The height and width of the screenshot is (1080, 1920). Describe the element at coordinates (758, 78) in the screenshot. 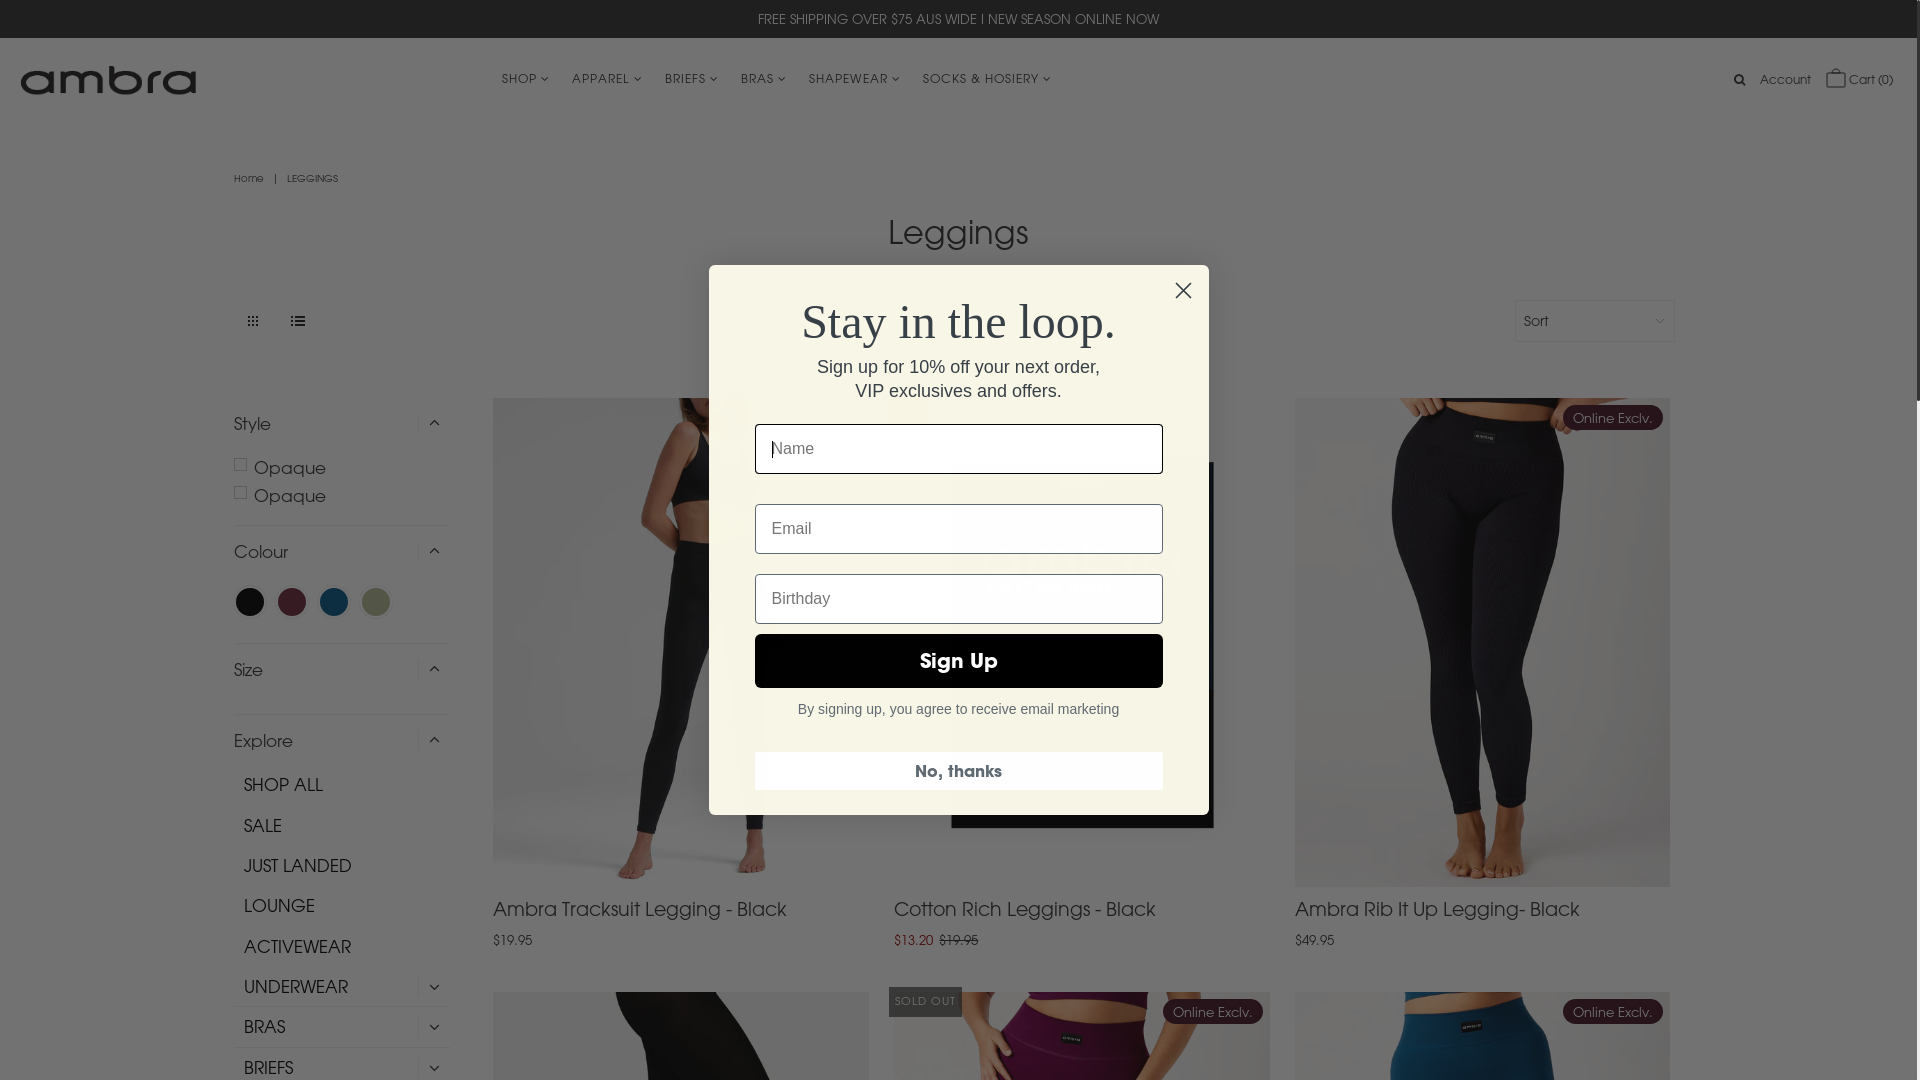

I see `BRAS` at that location.